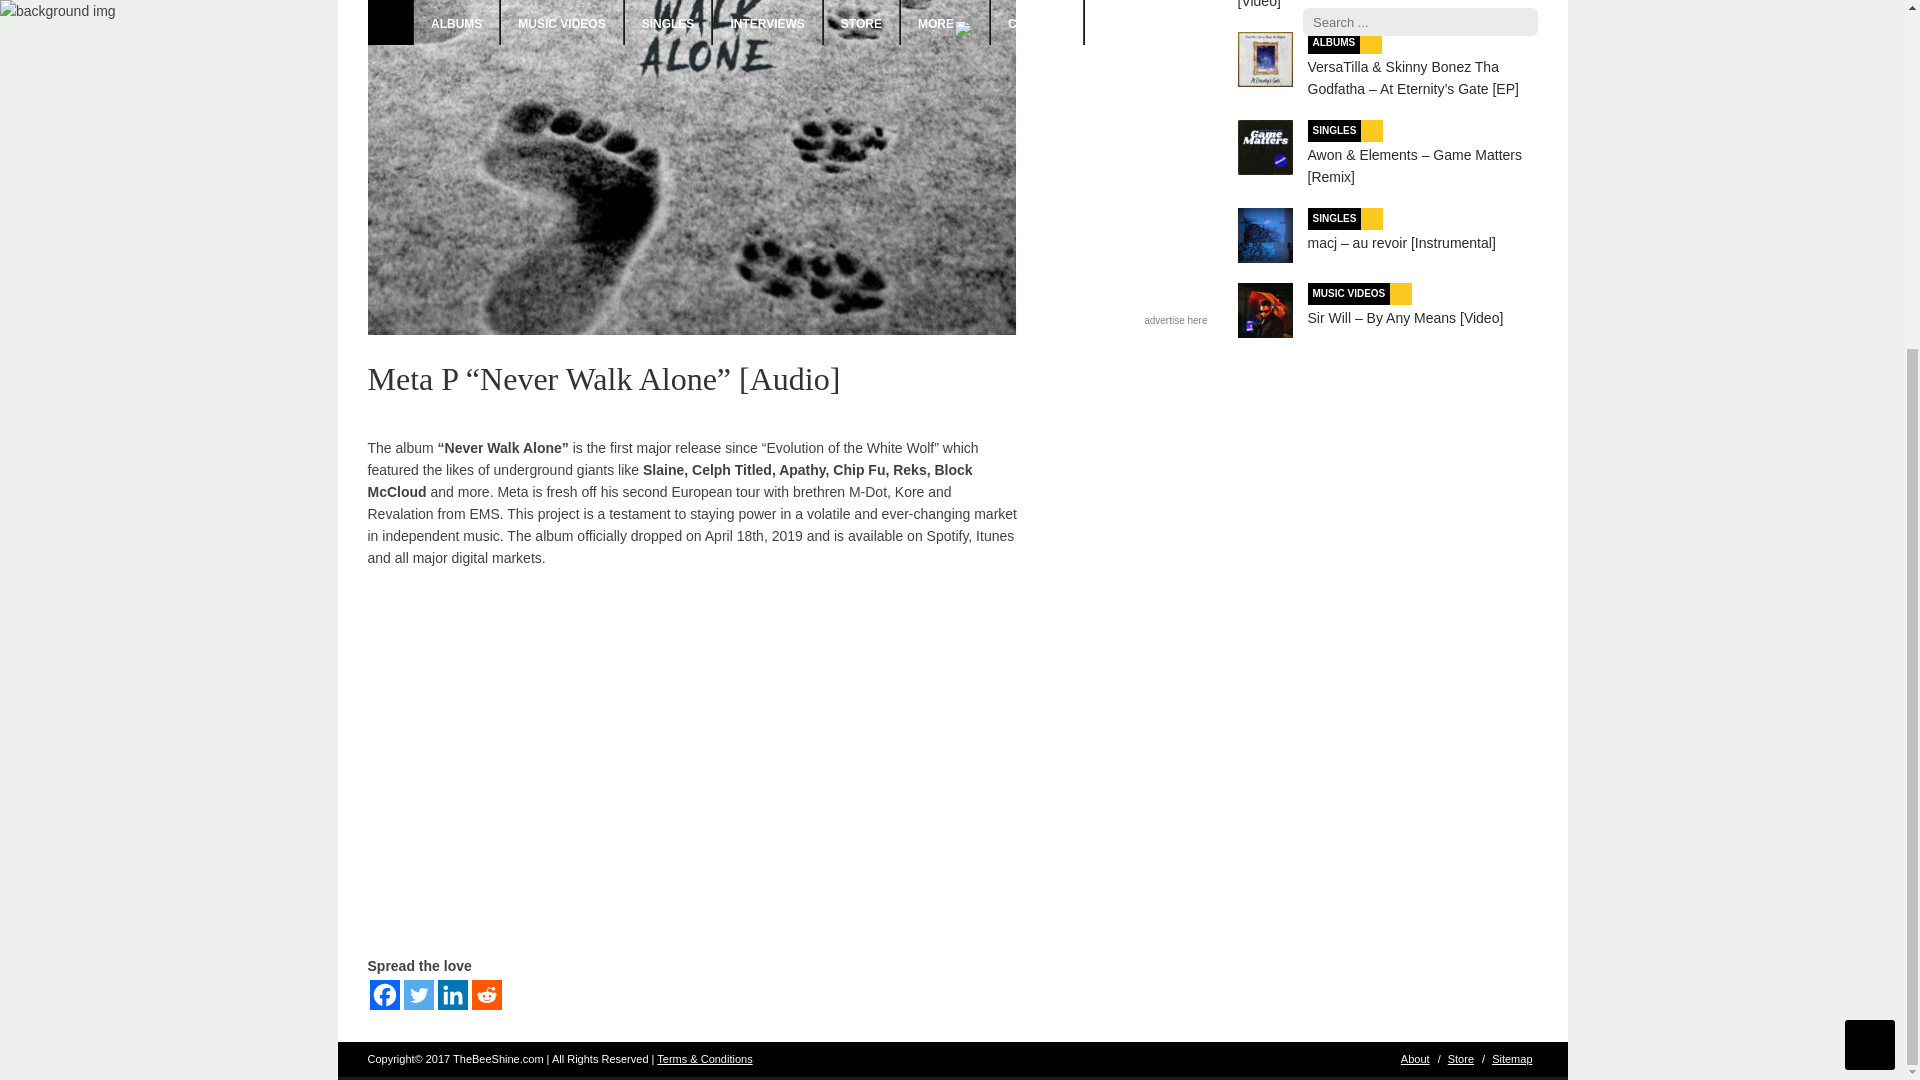 The width and height of the screenshot is (1920, 1080). Describe the element at coordinates (1334, 219) in the screenshot. I see `View all posts in SINGLES` at that location.